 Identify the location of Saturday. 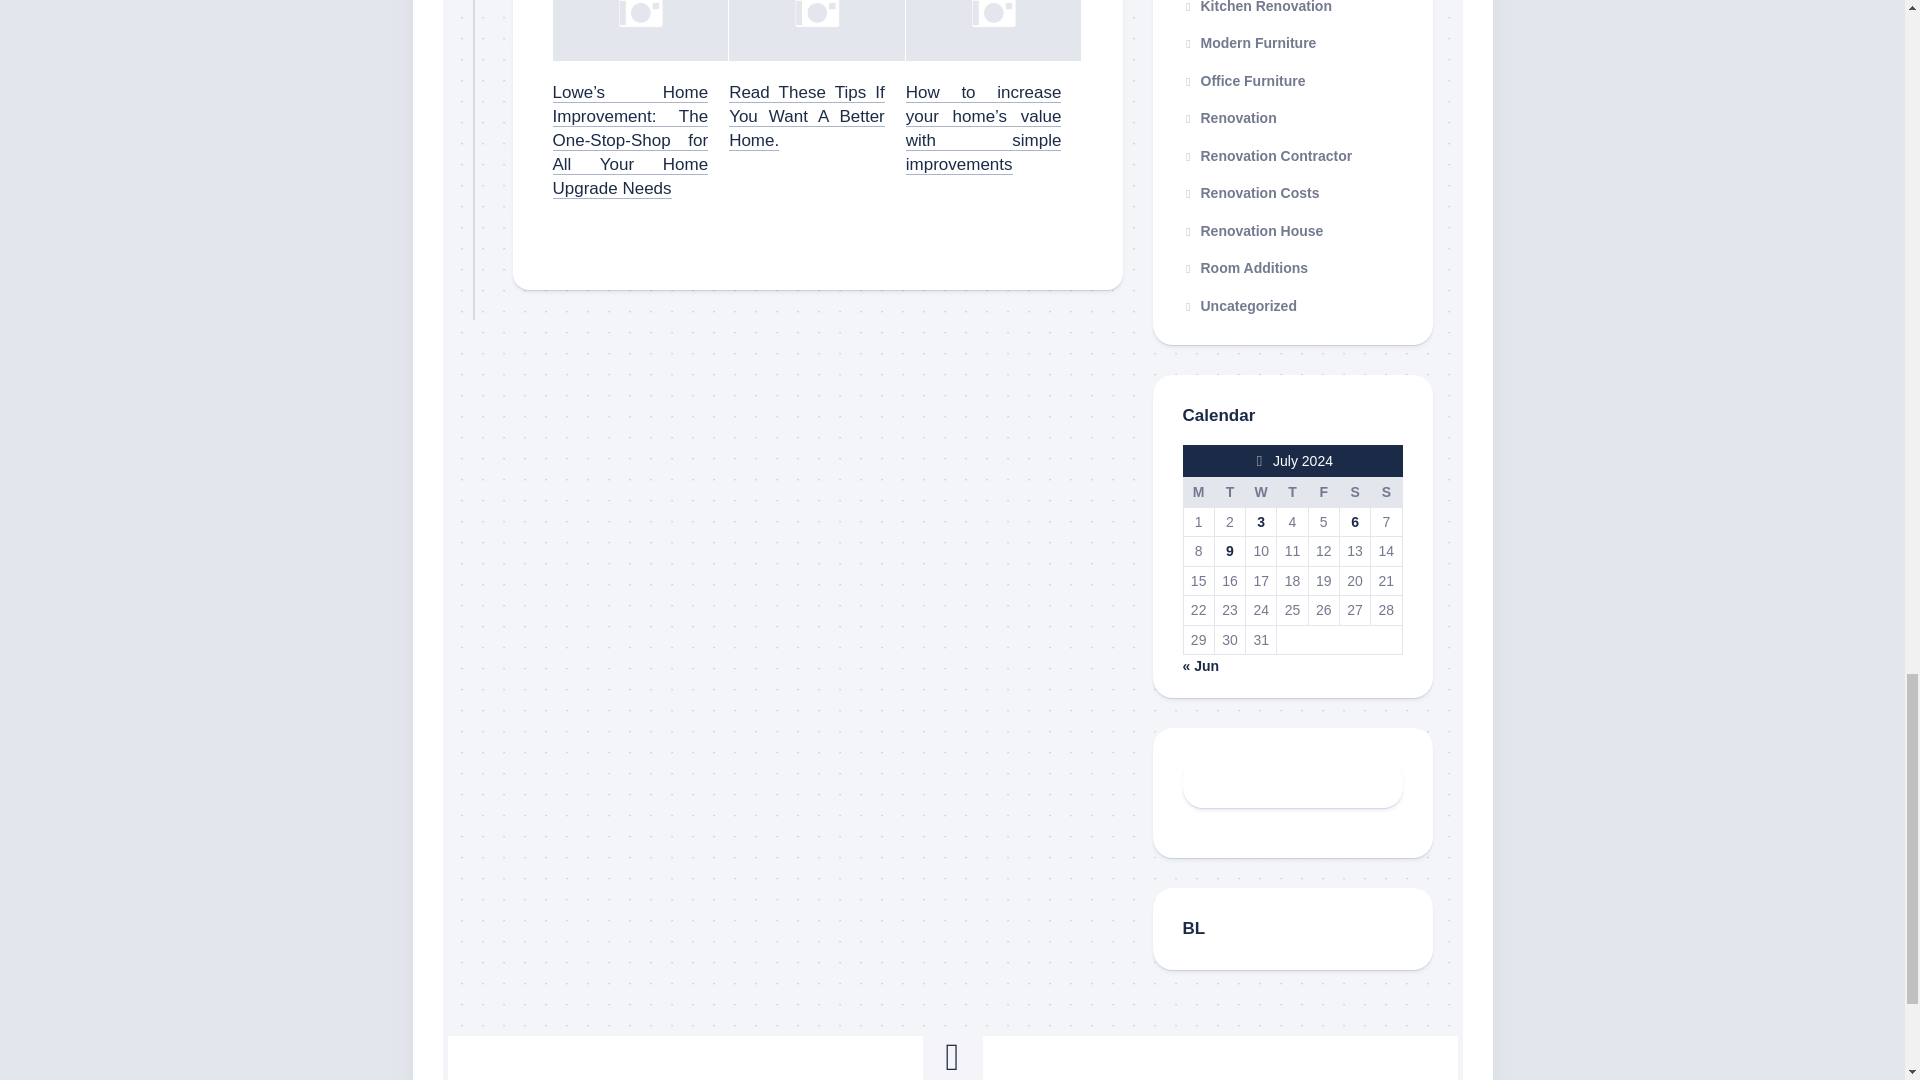
(1354, 492).